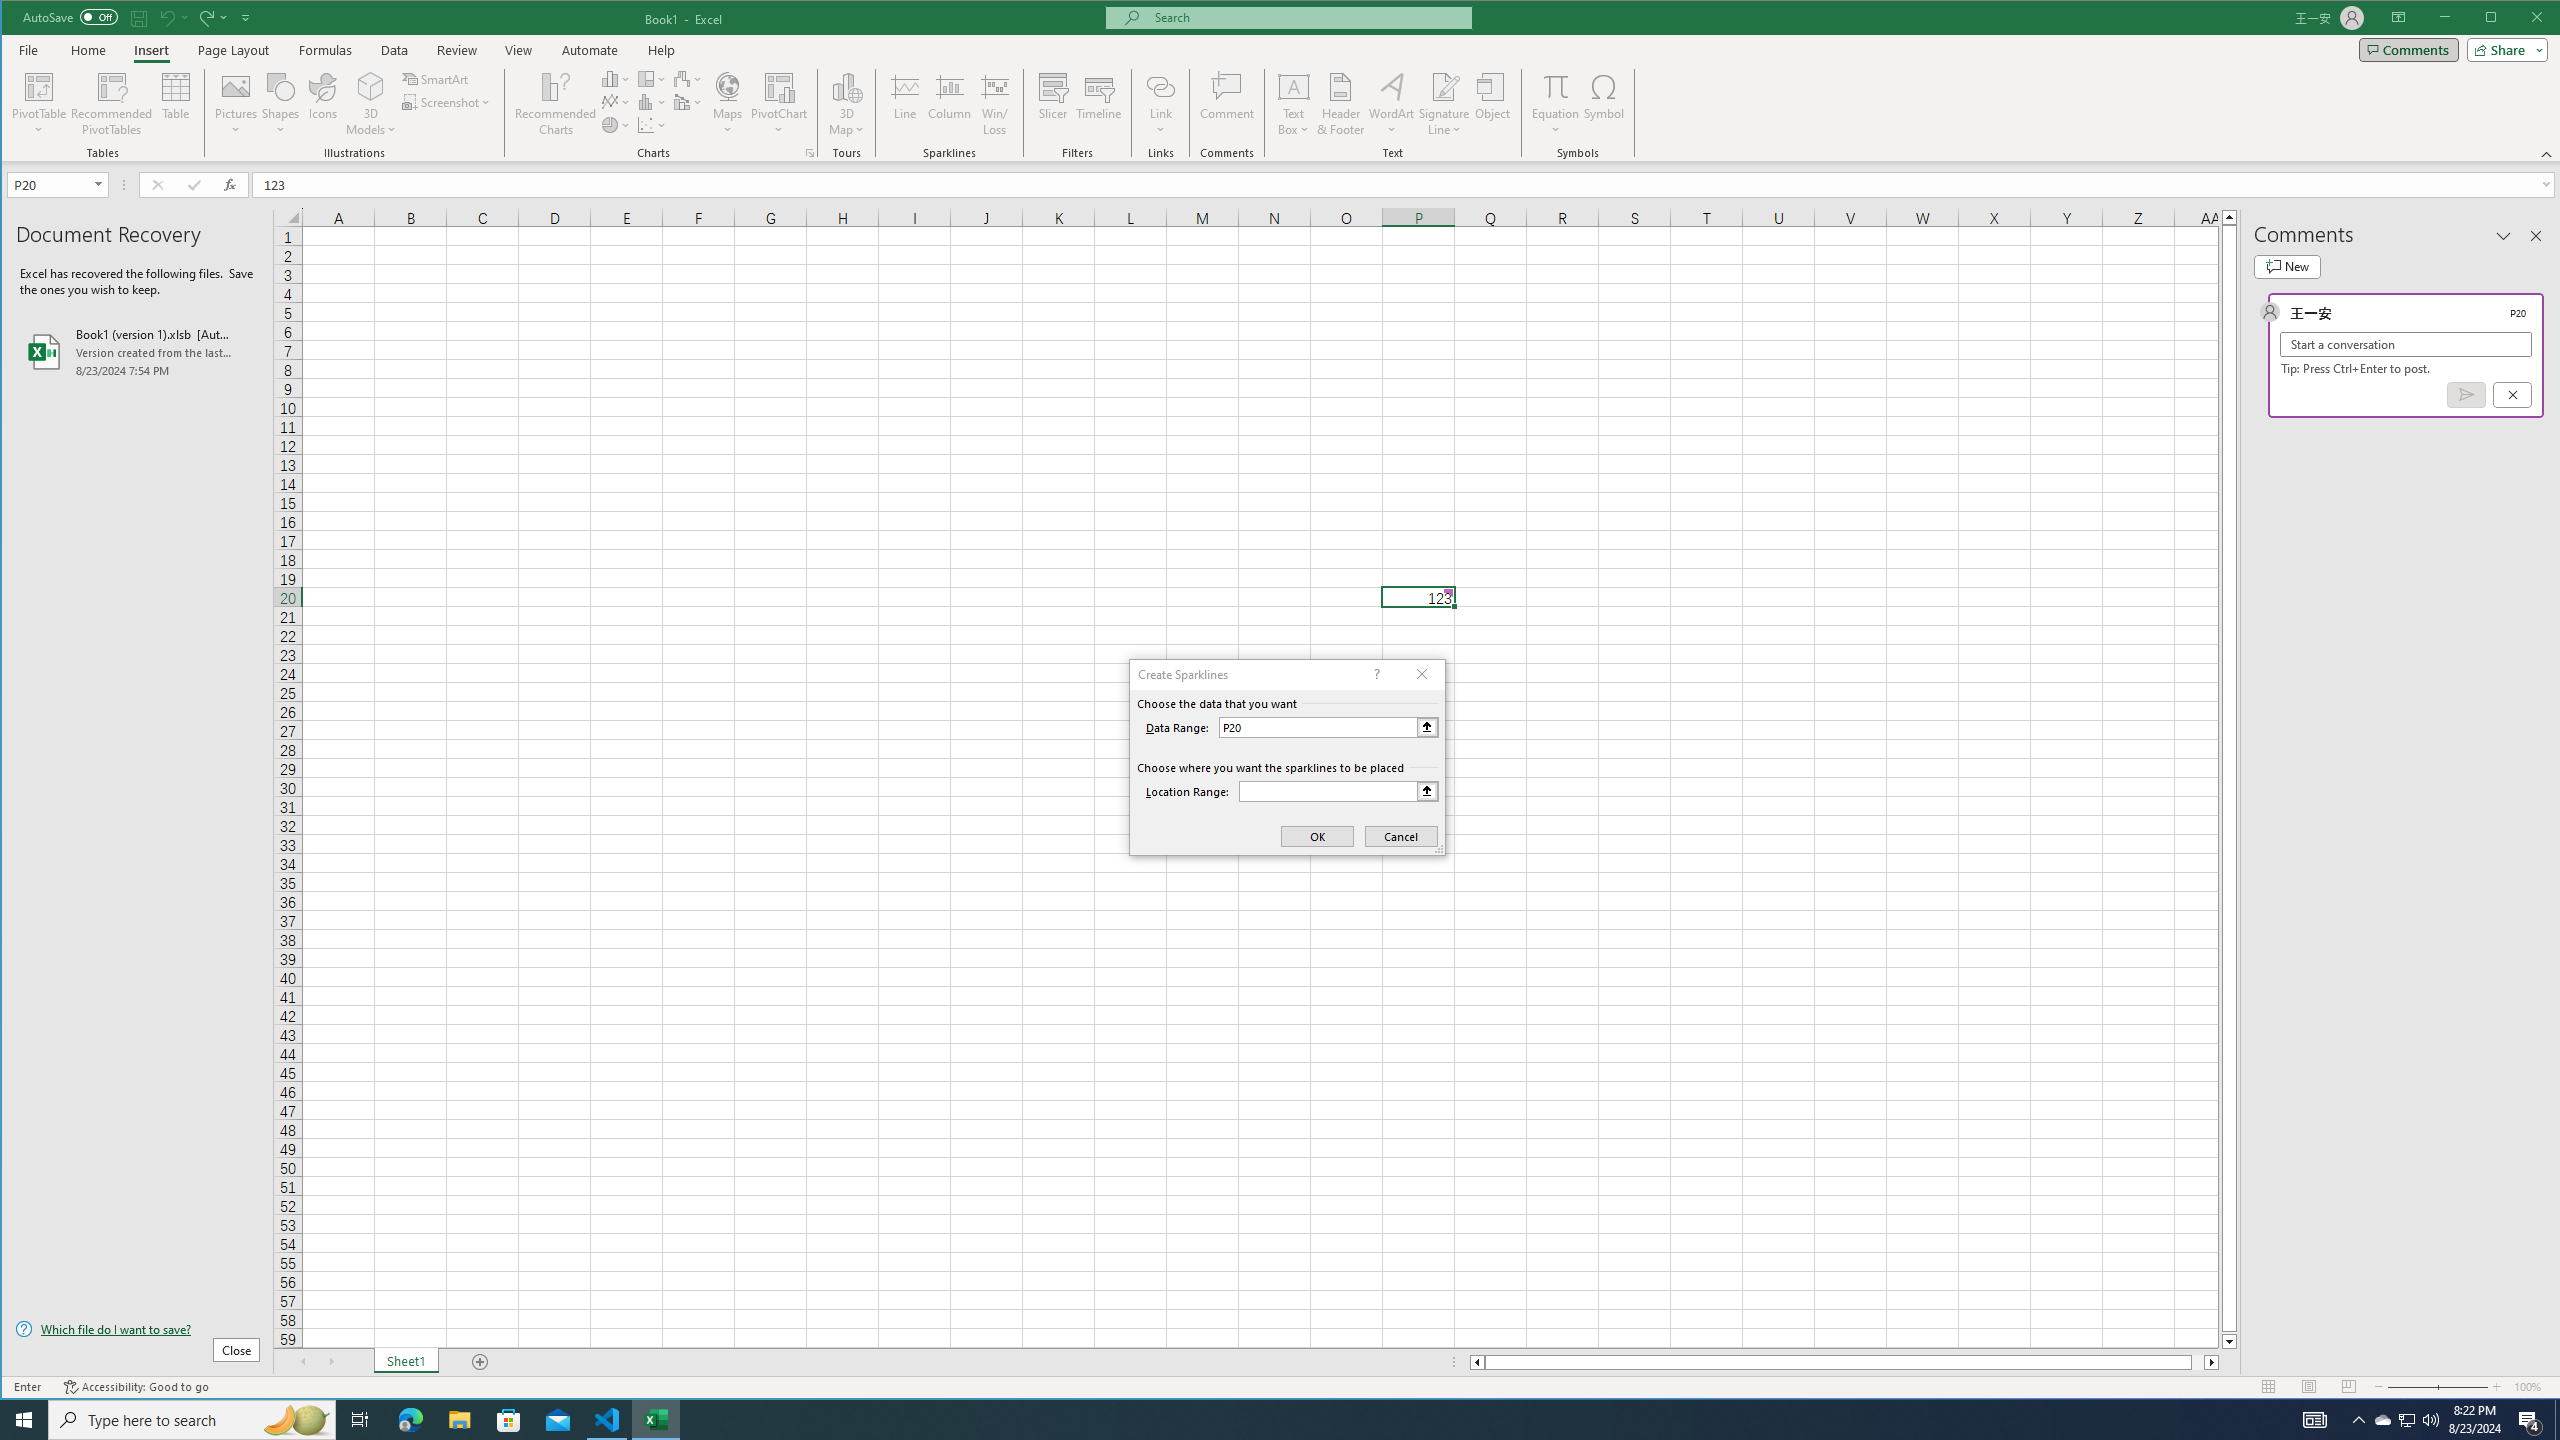  I want to click on Equation, so click(1556, 104).